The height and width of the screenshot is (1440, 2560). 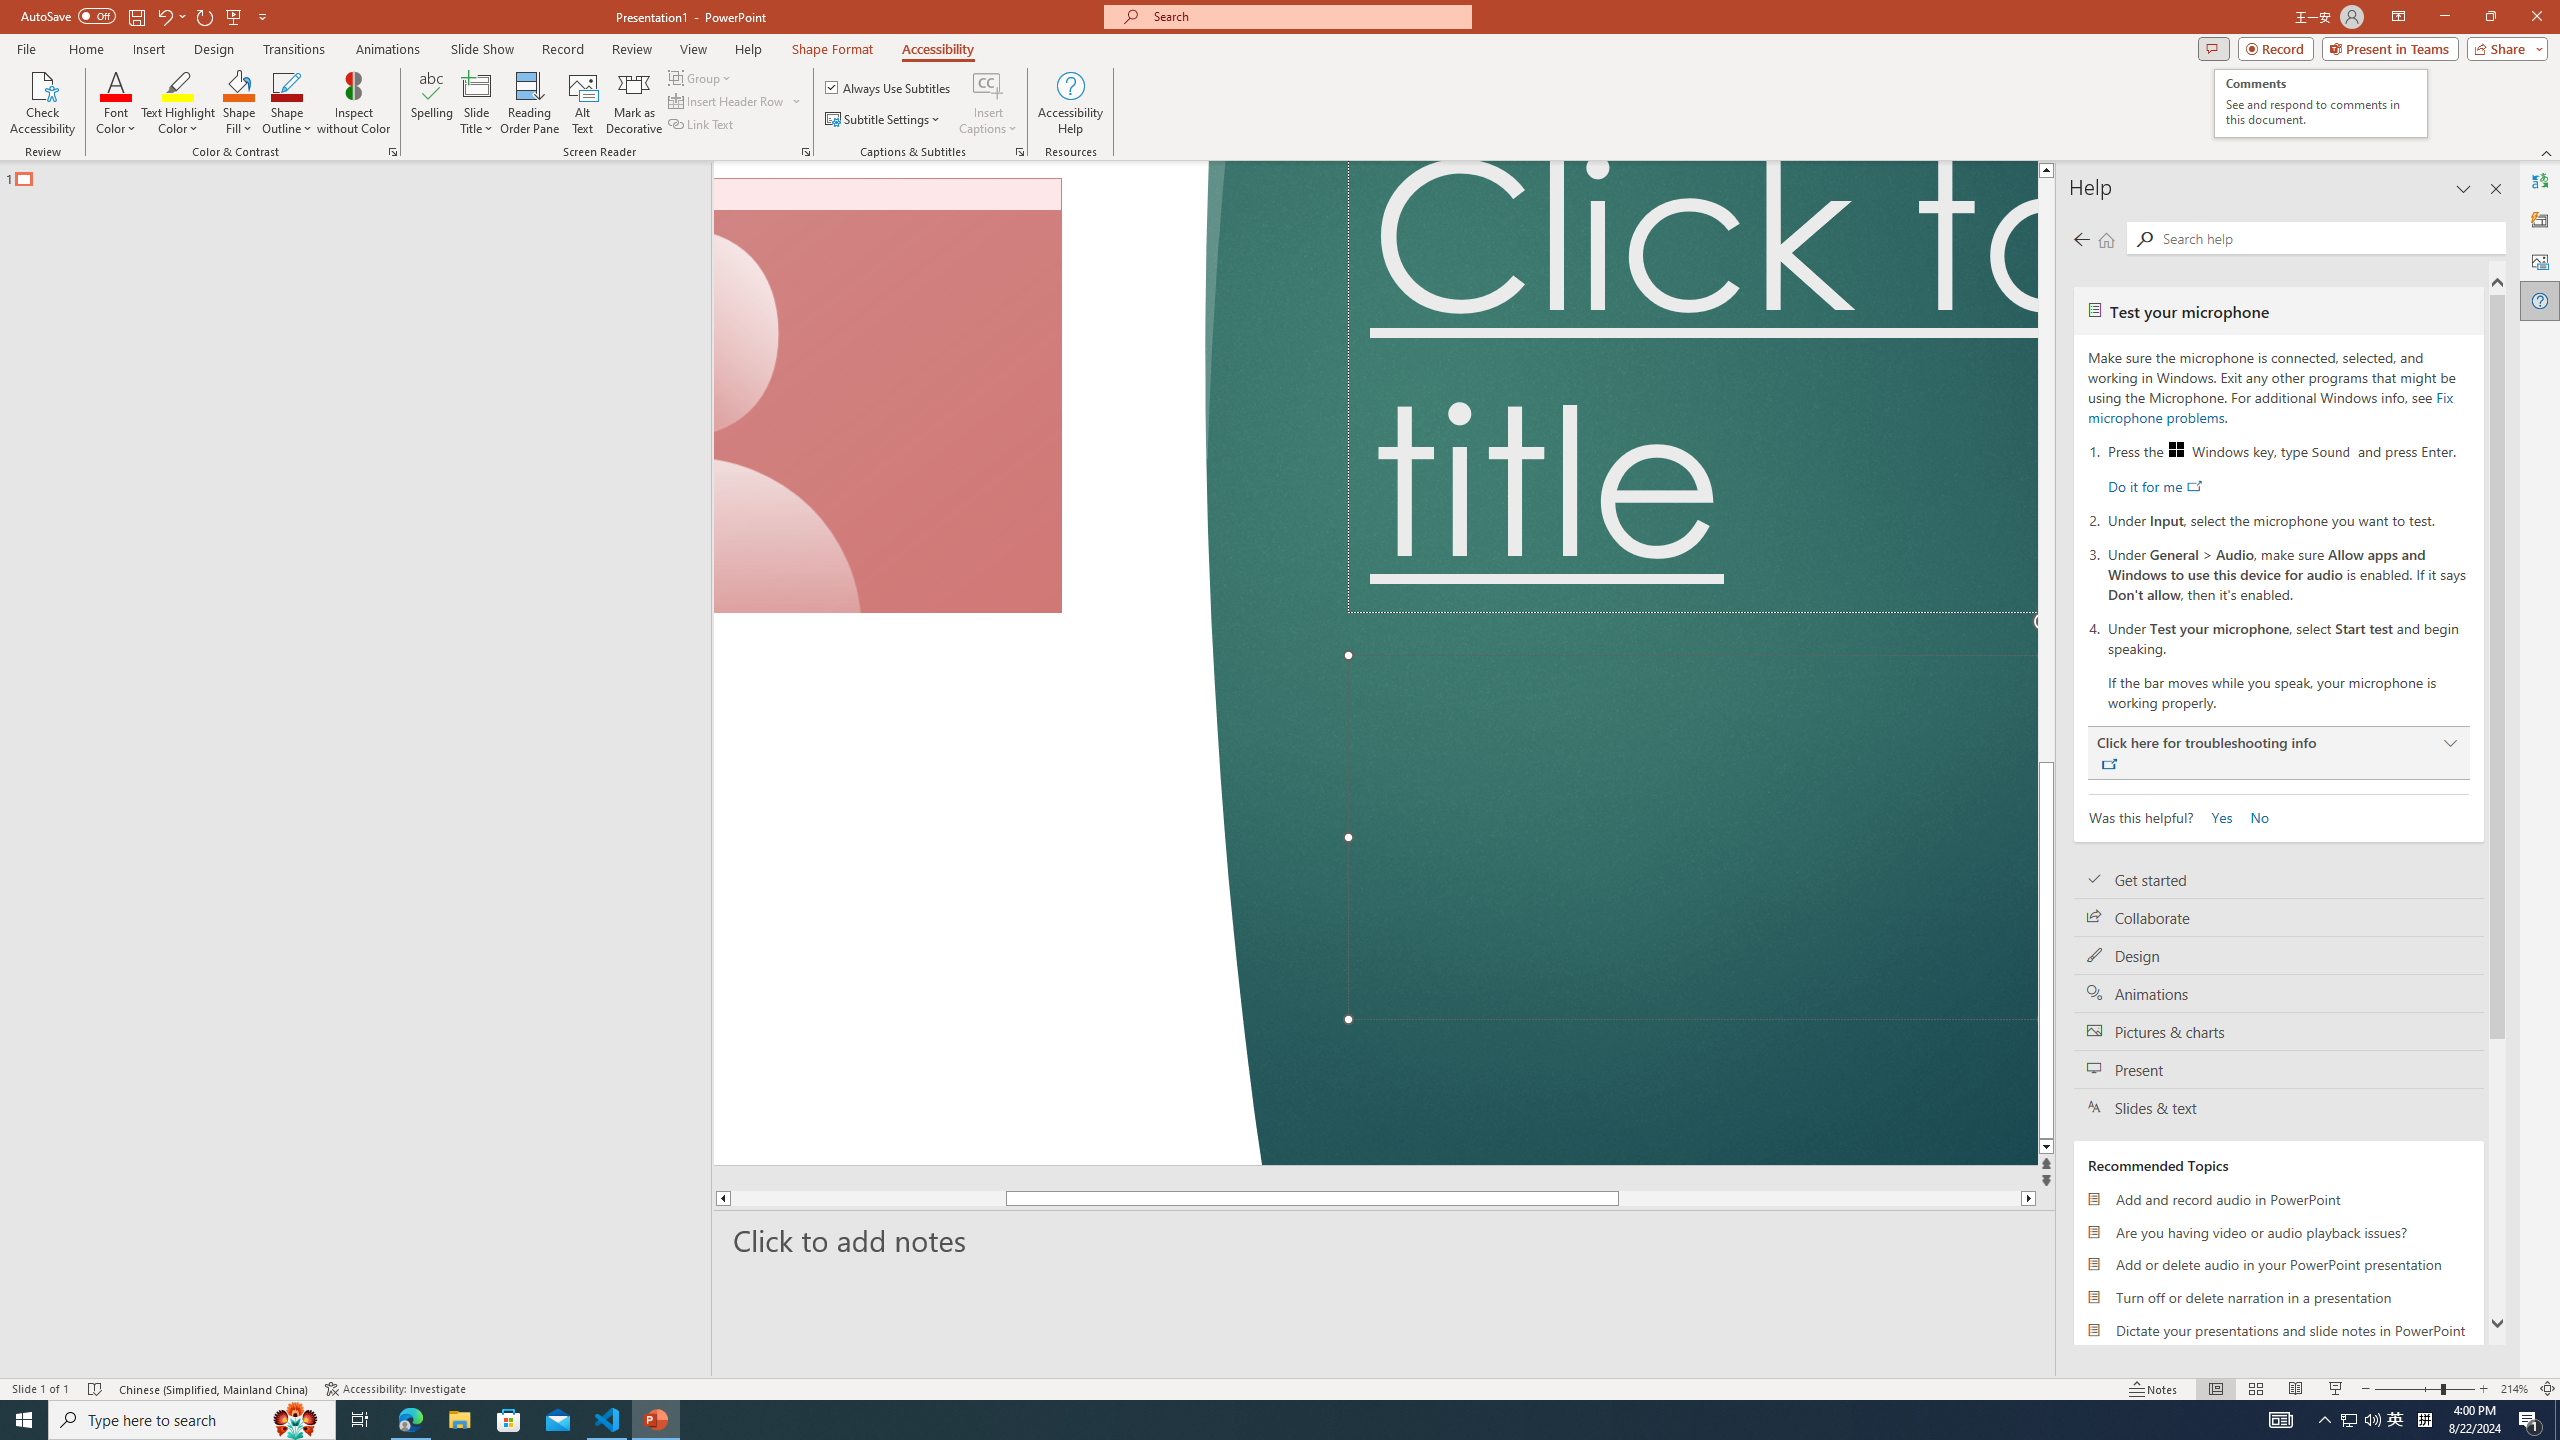 I want to click on Redo, so click(x=206, y=16).